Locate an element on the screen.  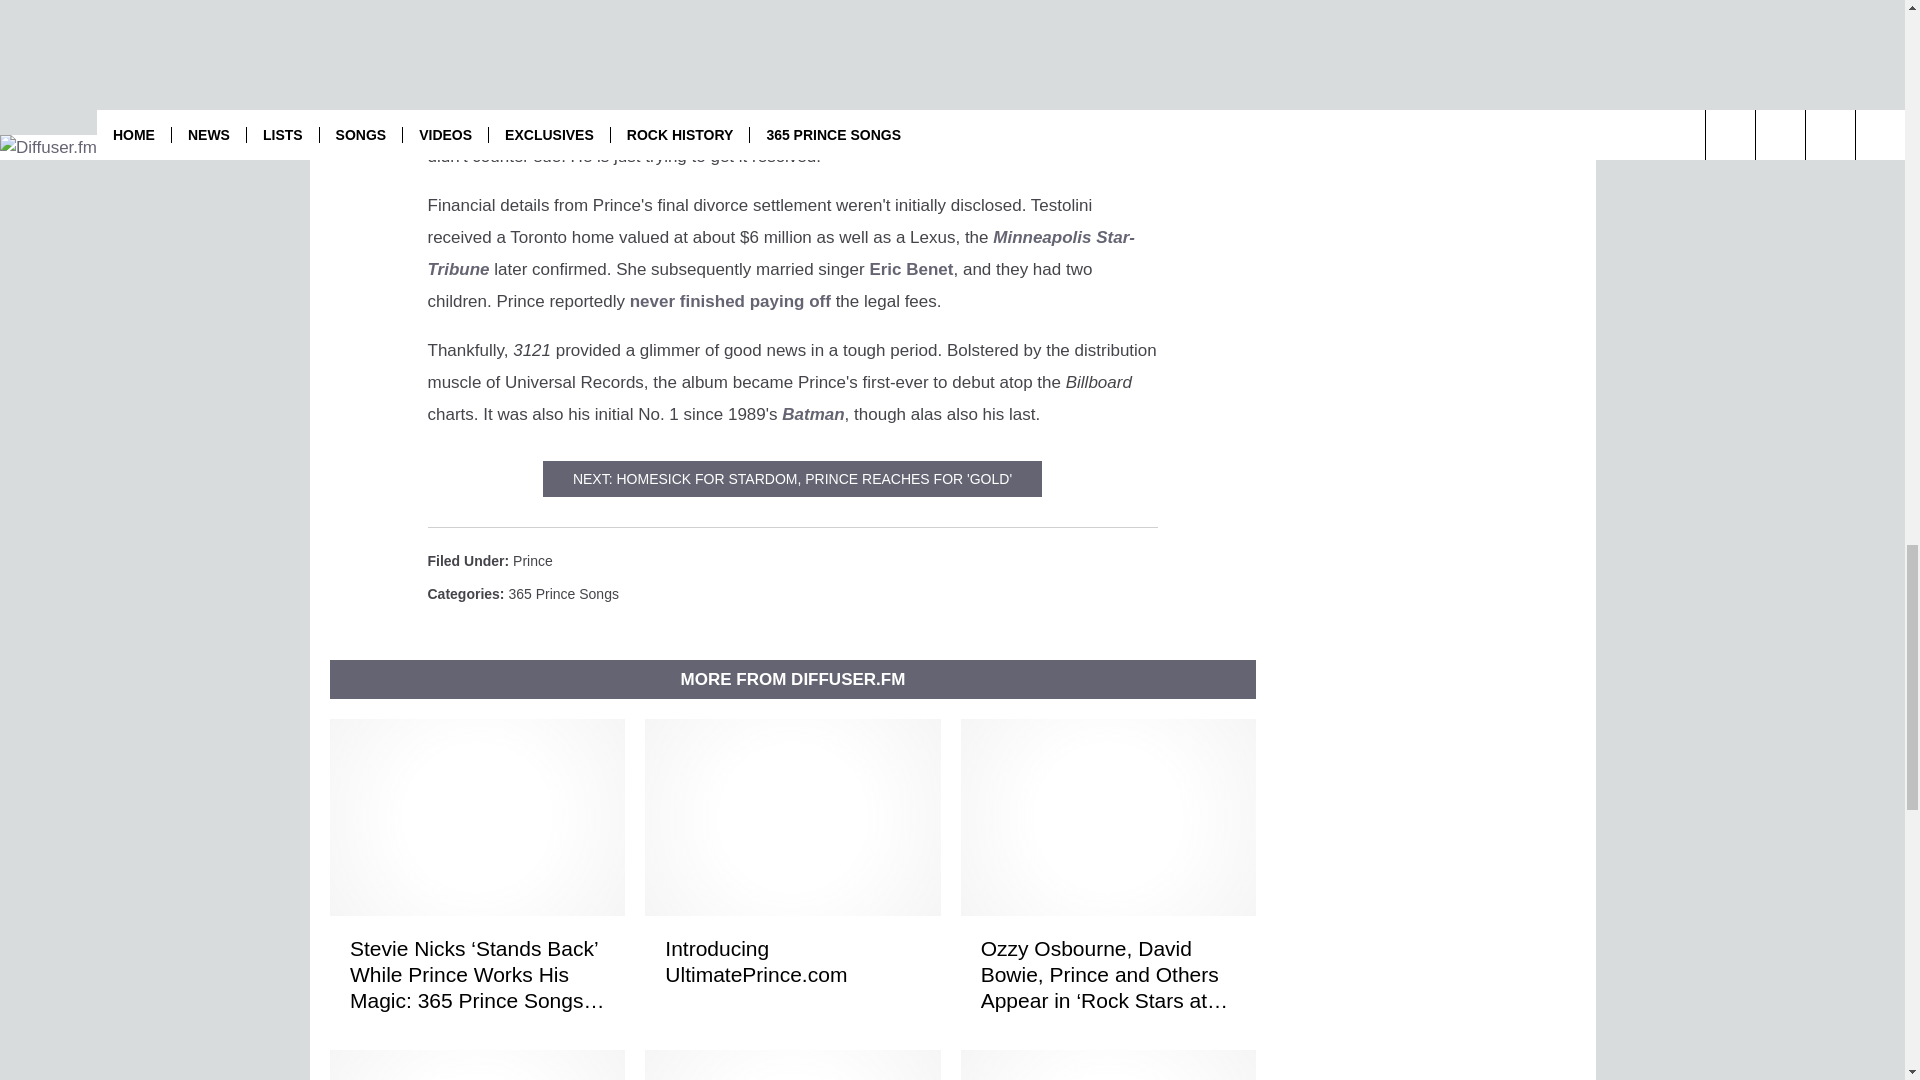
Minneapolis Star-Tribune is located at coordinates (781, 252).